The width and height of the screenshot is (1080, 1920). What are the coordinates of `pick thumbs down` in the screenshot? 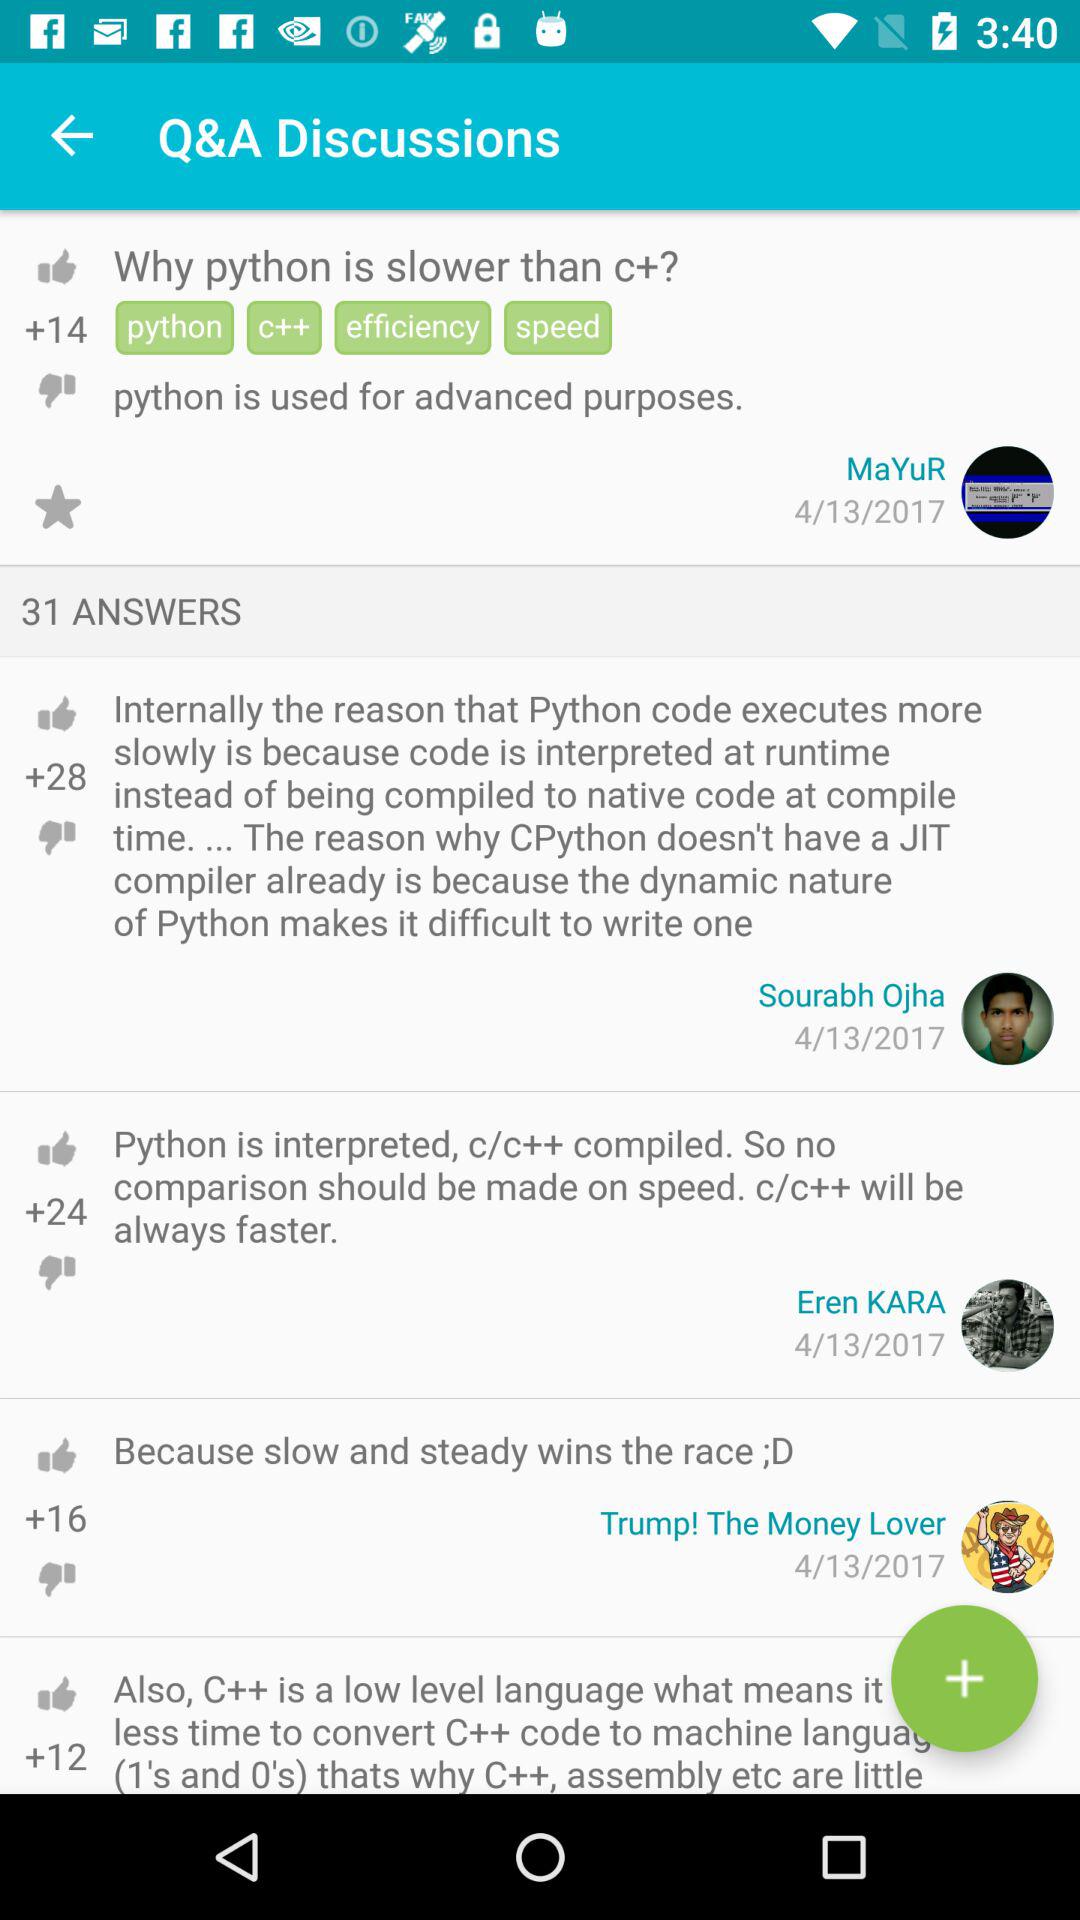 It's located at (56, 1579).